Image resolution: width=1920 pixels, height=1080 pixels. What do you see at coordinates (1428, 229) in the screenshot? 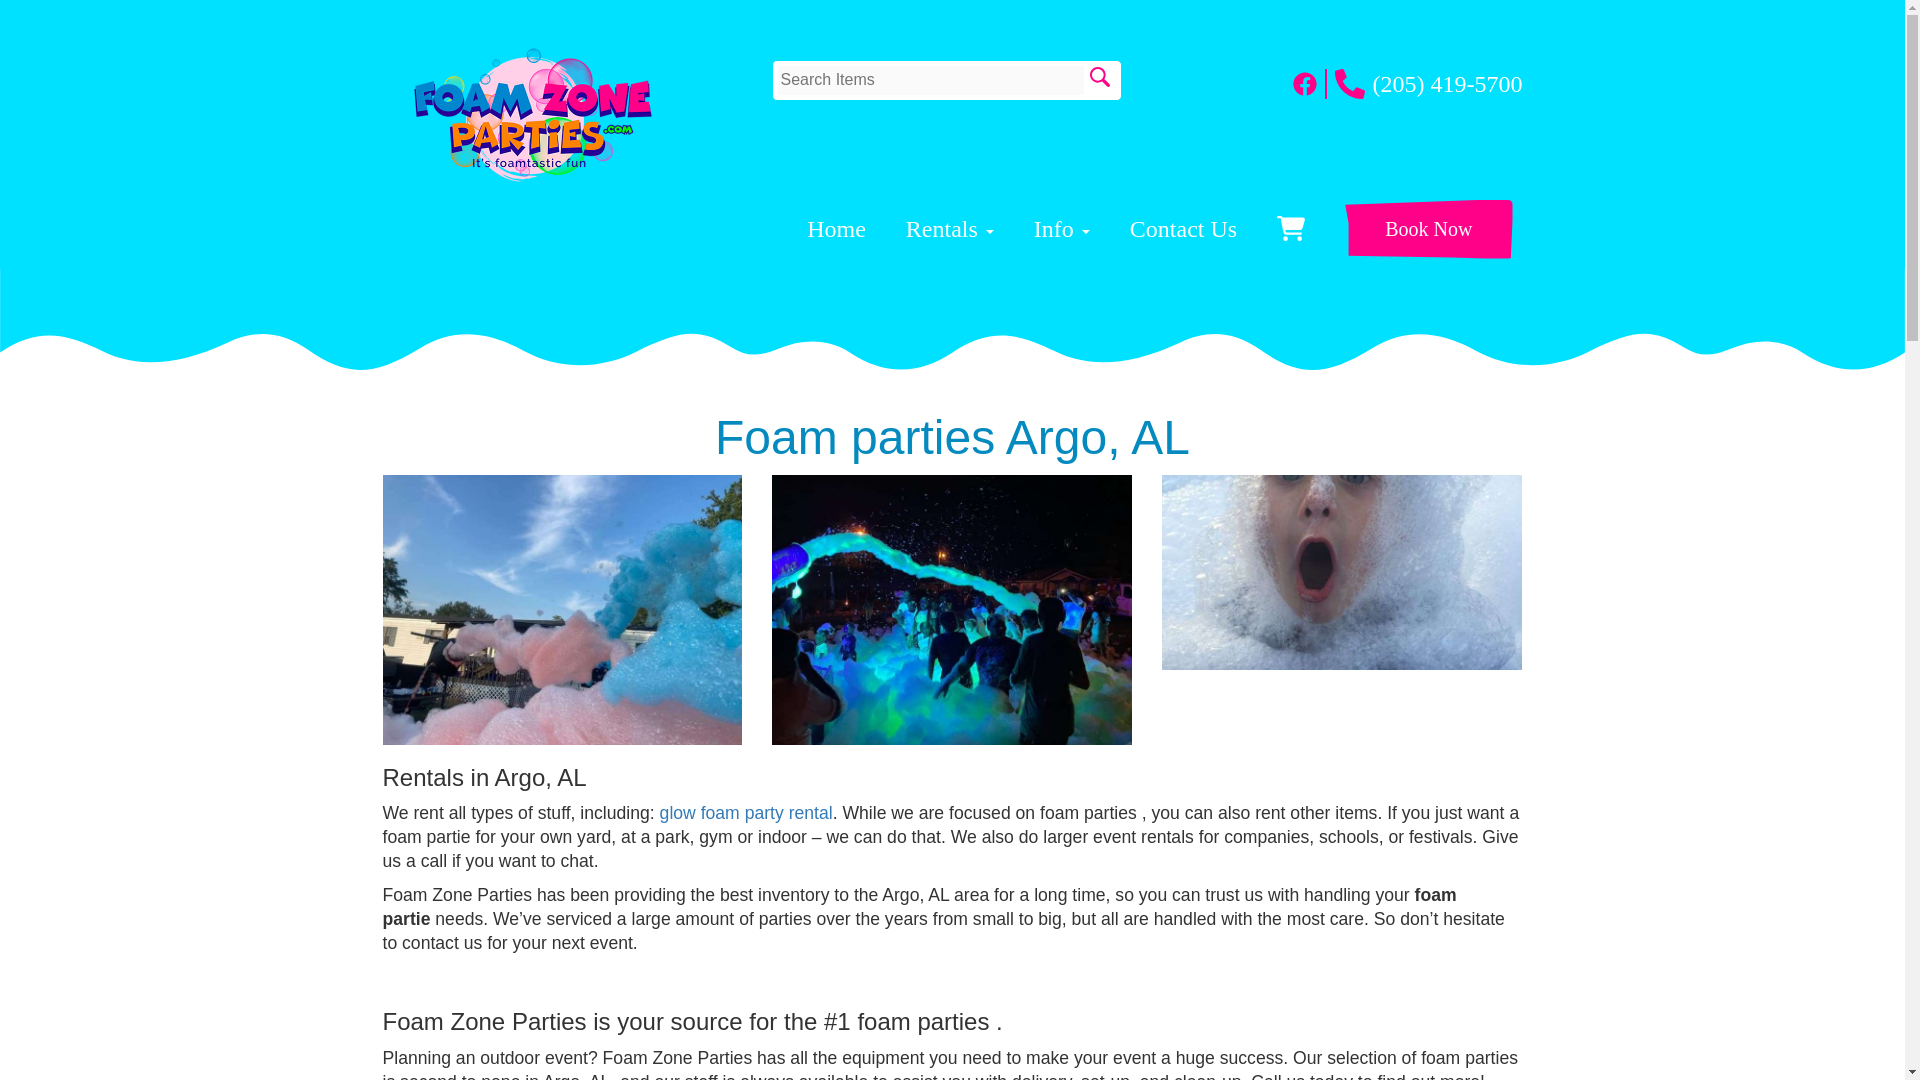
I see `Book Now` at bounding box center [1428, 229].